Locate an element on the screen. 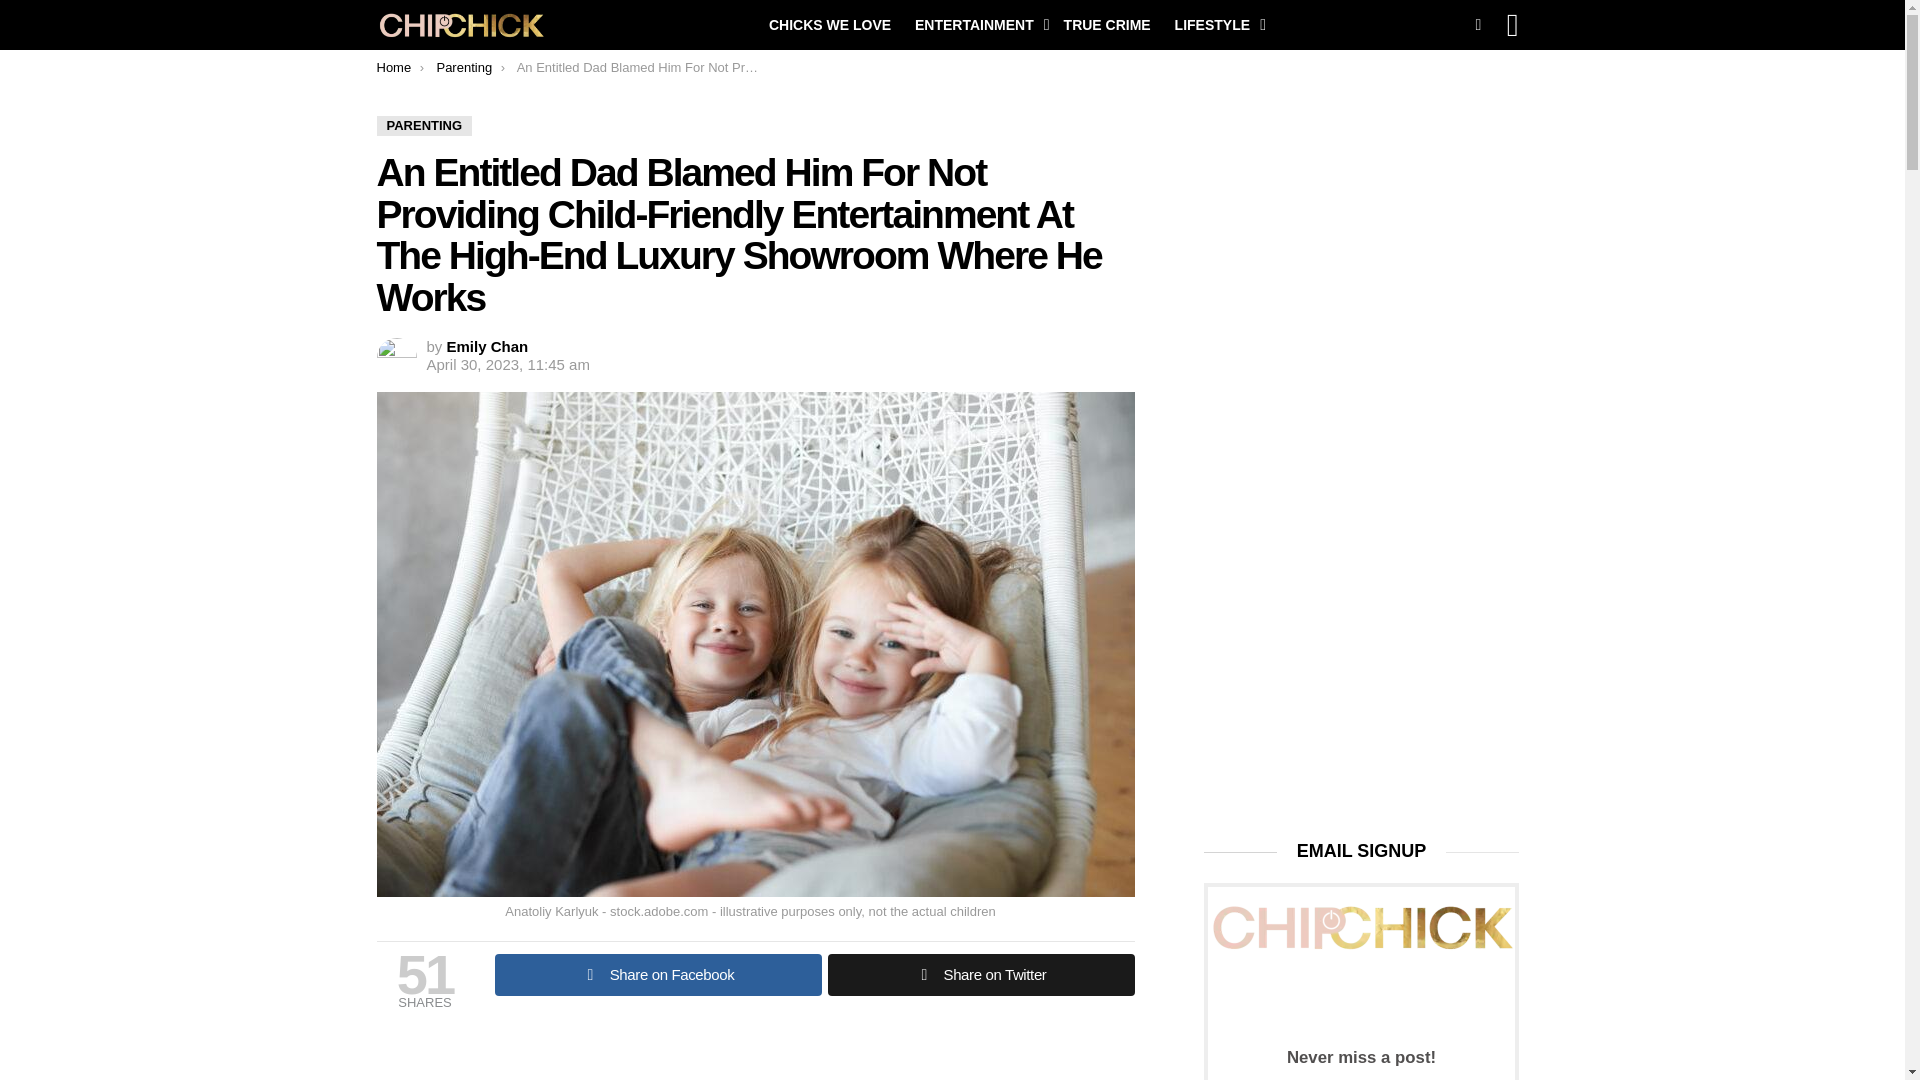 This screenshot has width=1920, height=1080. TRUE CRIME is located at coordinates (1108, 24).